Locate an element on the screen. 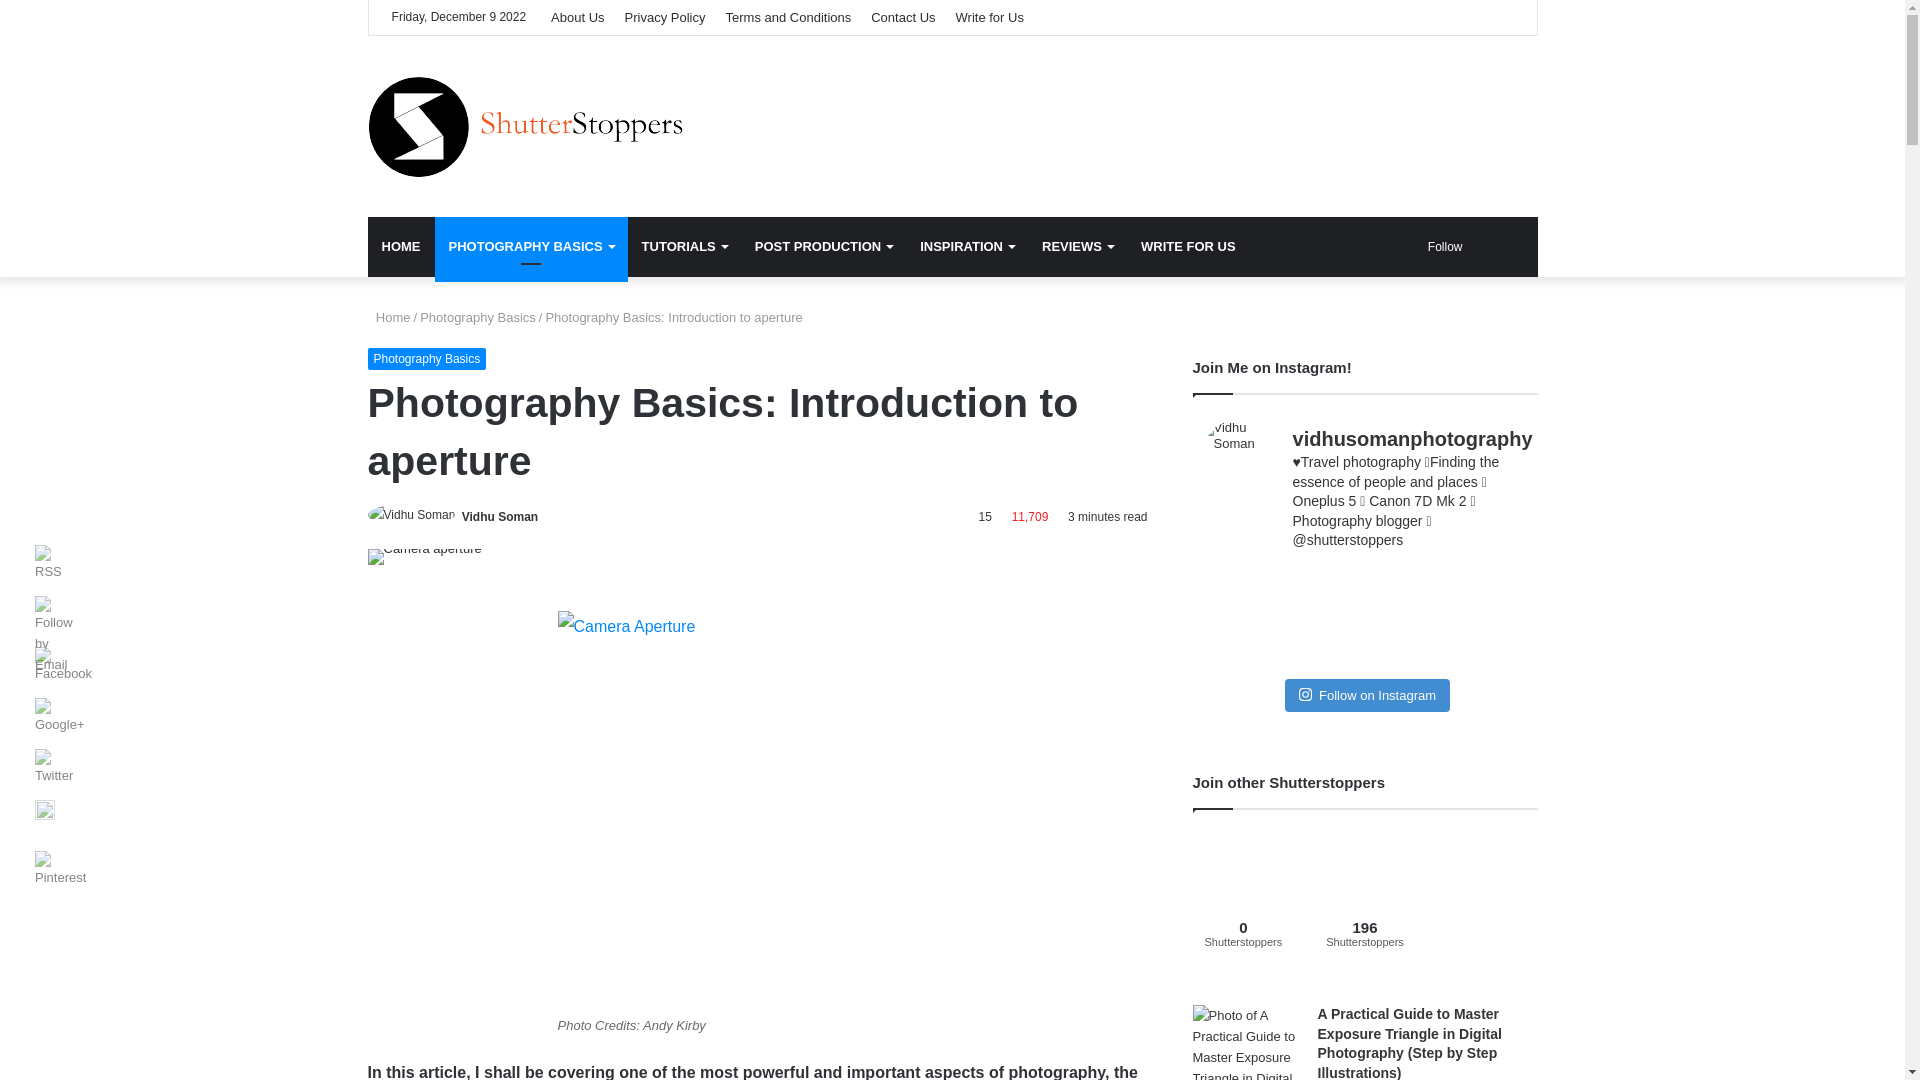 The height and width of the screenshot is (1080, 1920). Vidhu Soman is located at coordinates (500, 516).